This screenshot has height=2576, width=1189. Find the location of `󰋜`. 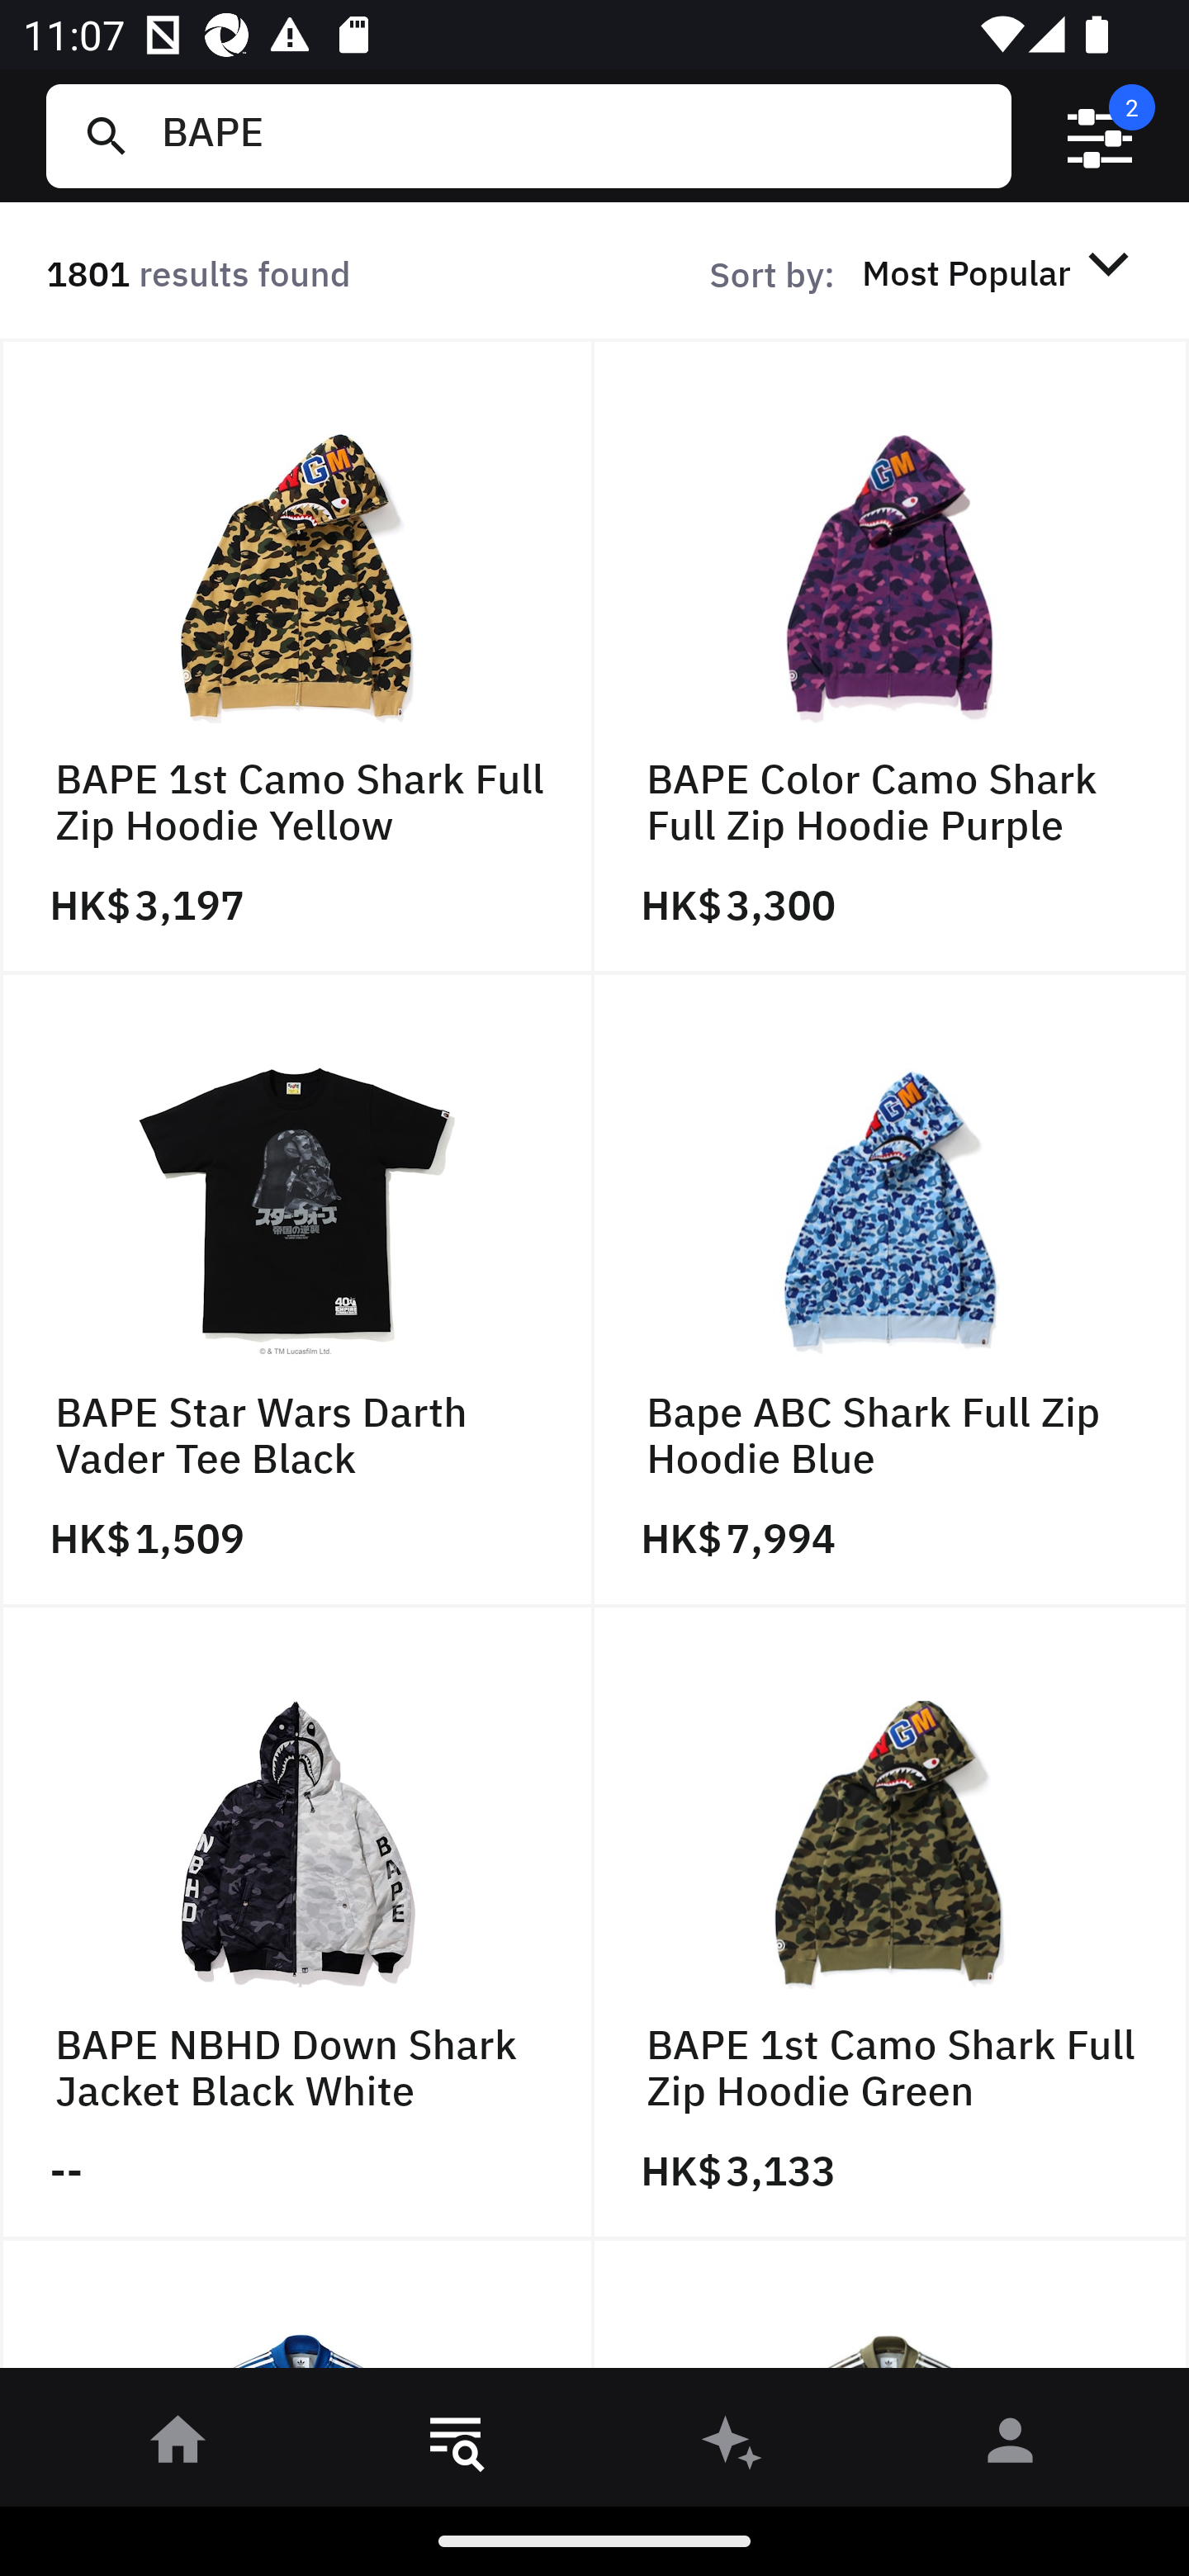

󰋜 is located at coordinates (178, 2446).